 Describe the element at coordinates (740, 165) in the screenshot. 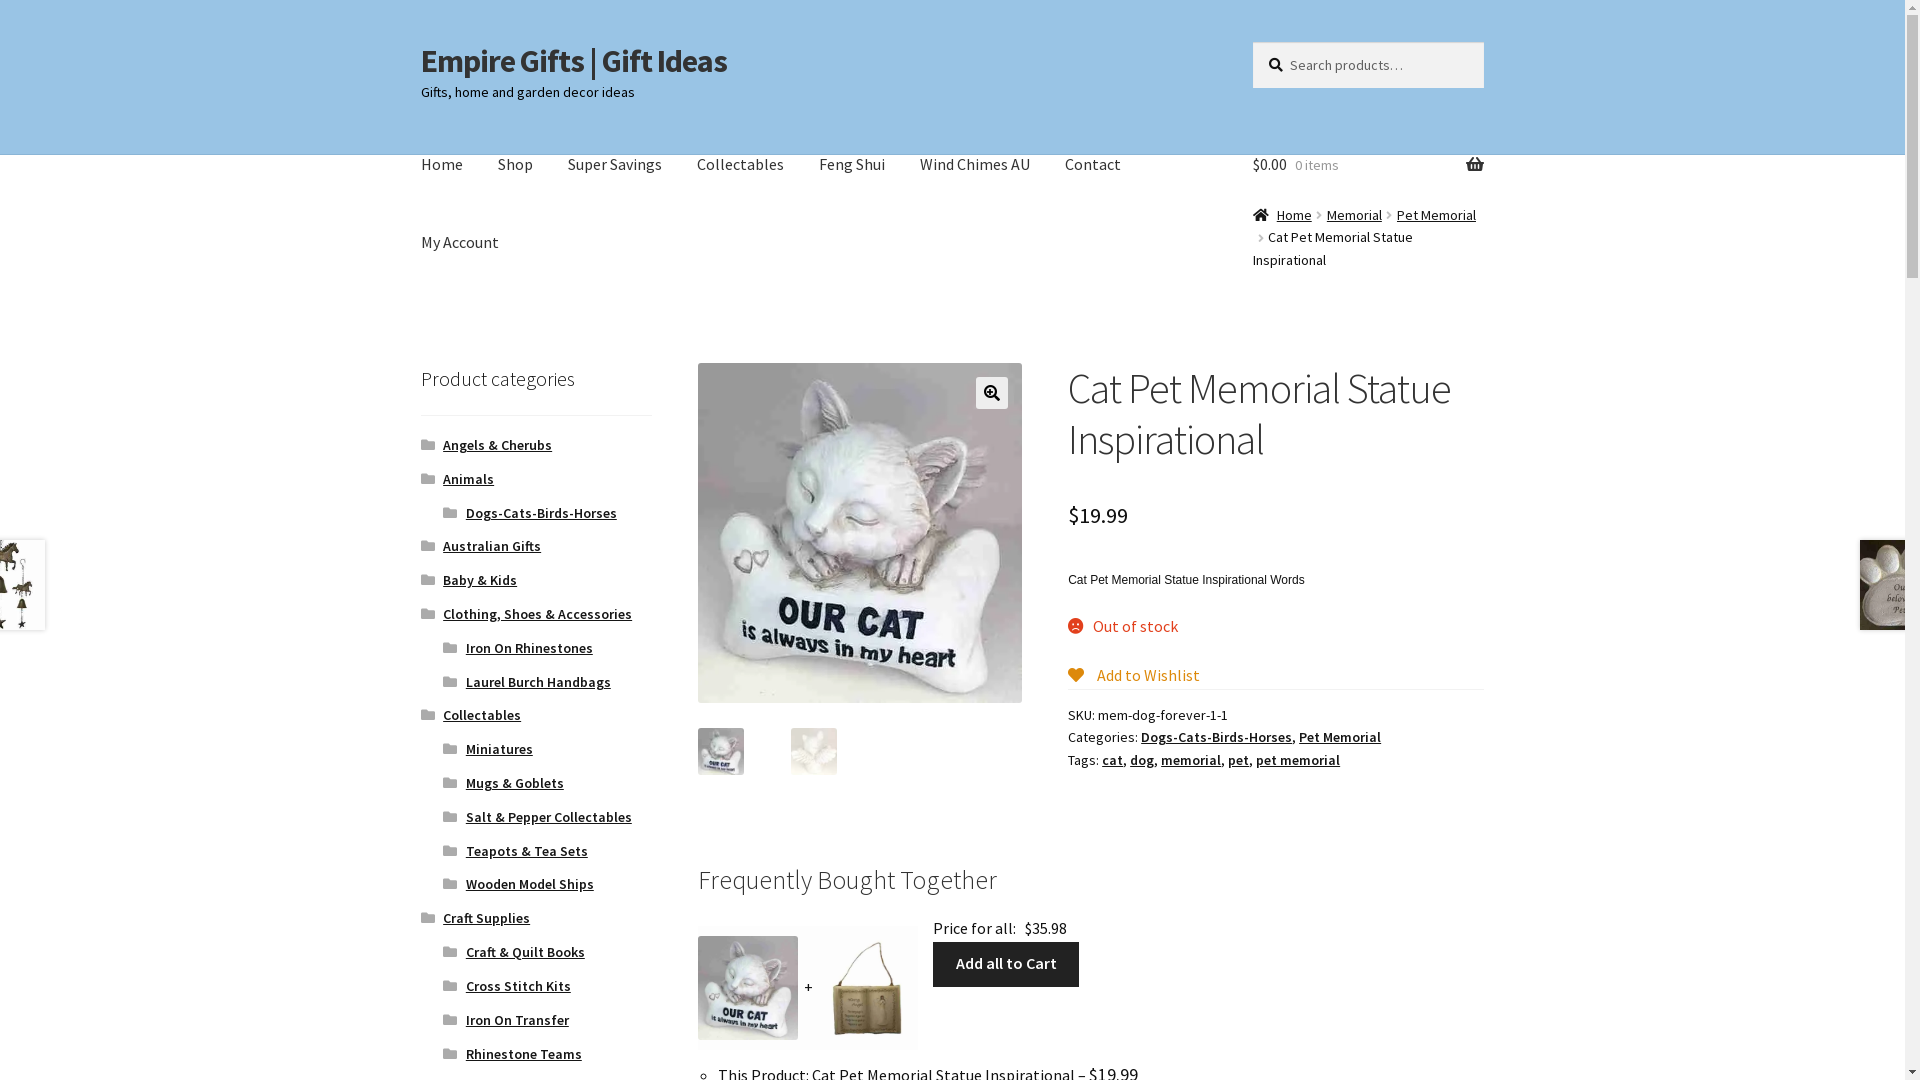

I see `Collectables` at that location.